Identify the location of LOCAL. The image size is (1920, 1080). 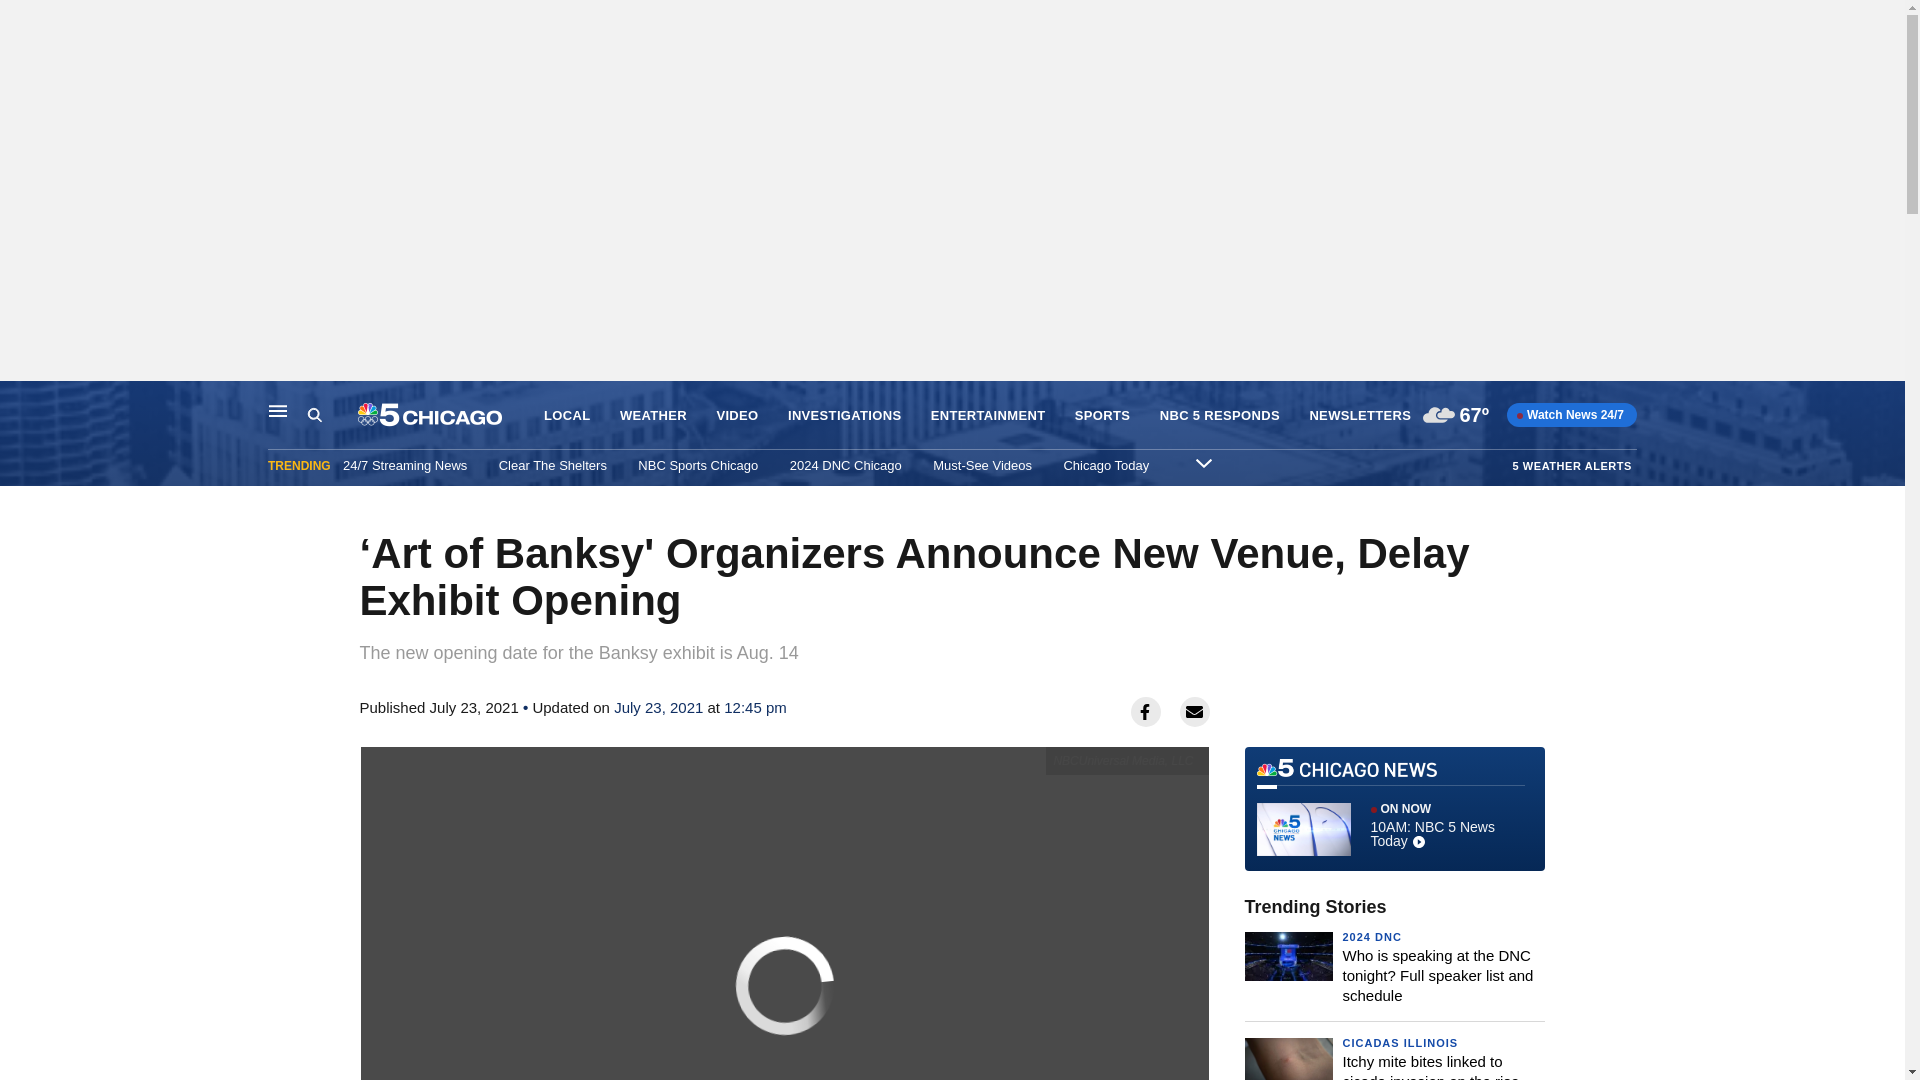
(566, 416).